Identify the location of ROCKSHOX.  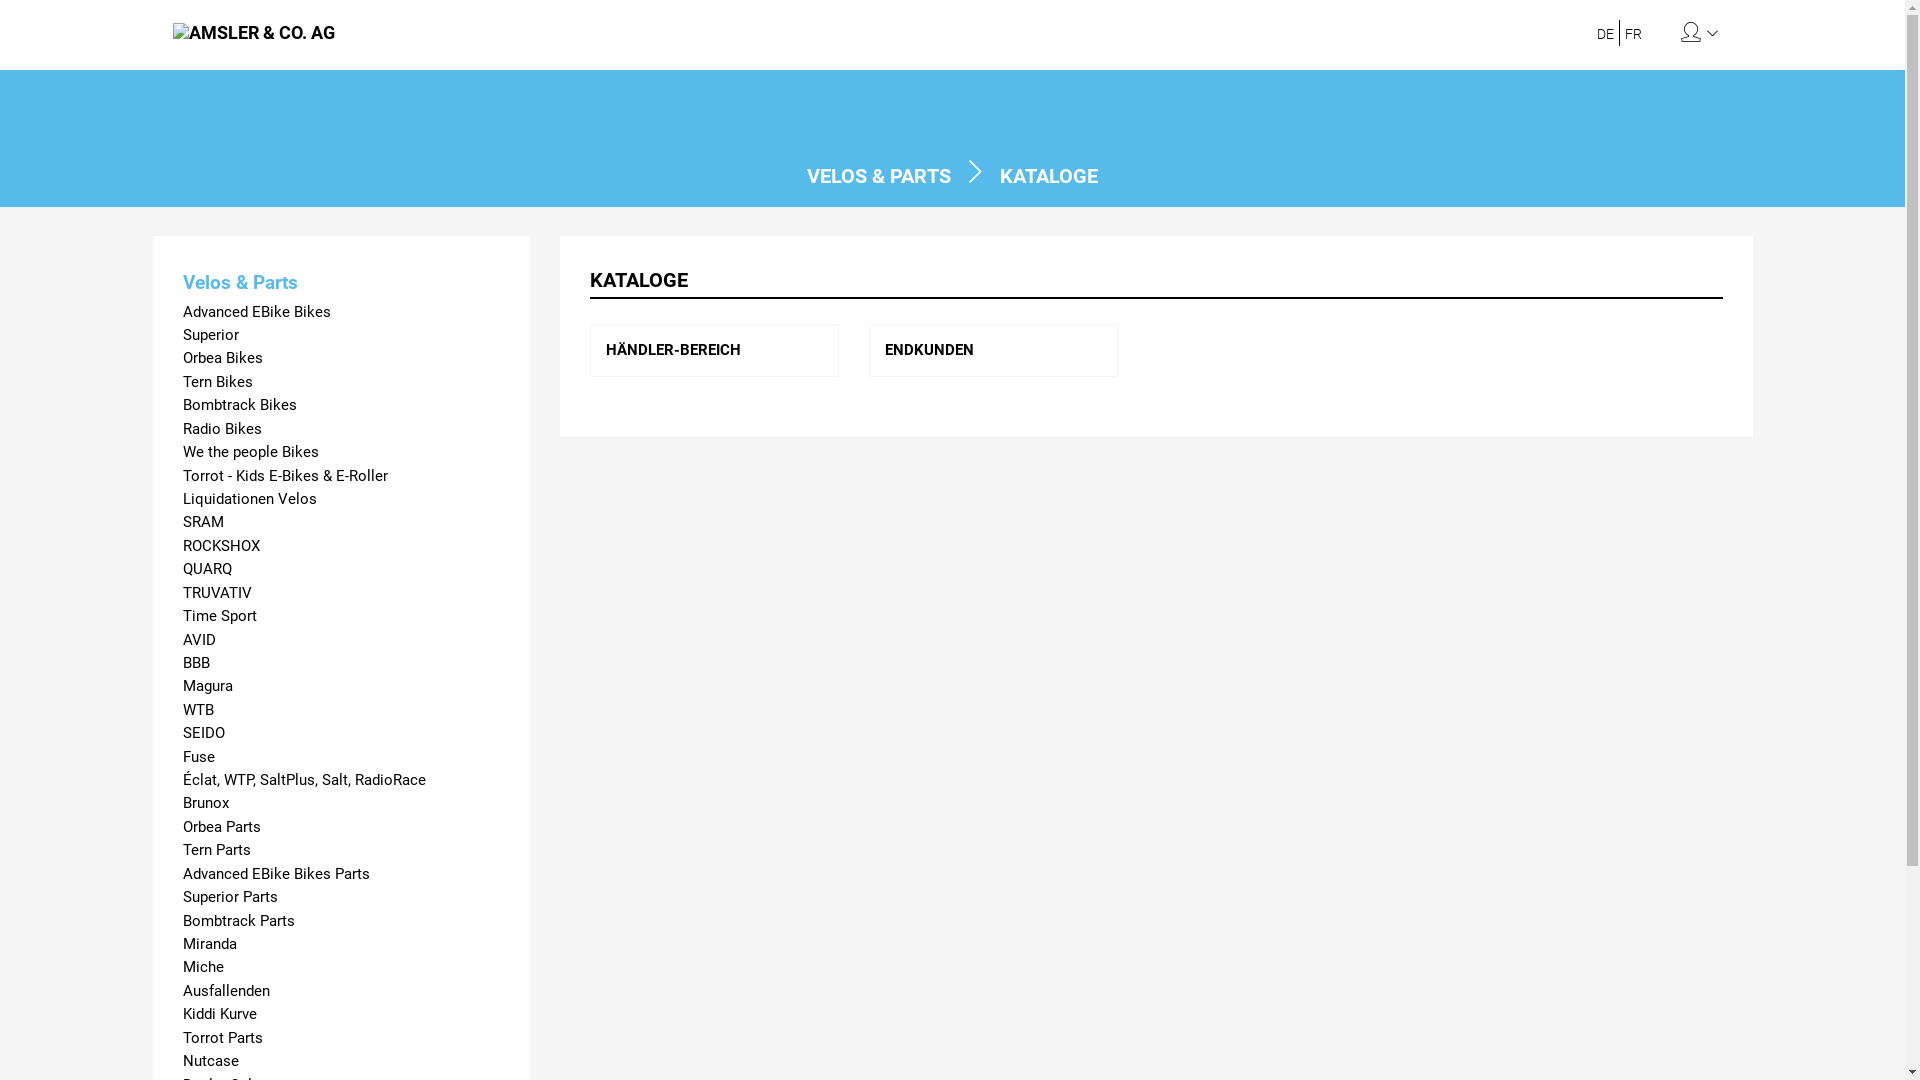
(341, 546).